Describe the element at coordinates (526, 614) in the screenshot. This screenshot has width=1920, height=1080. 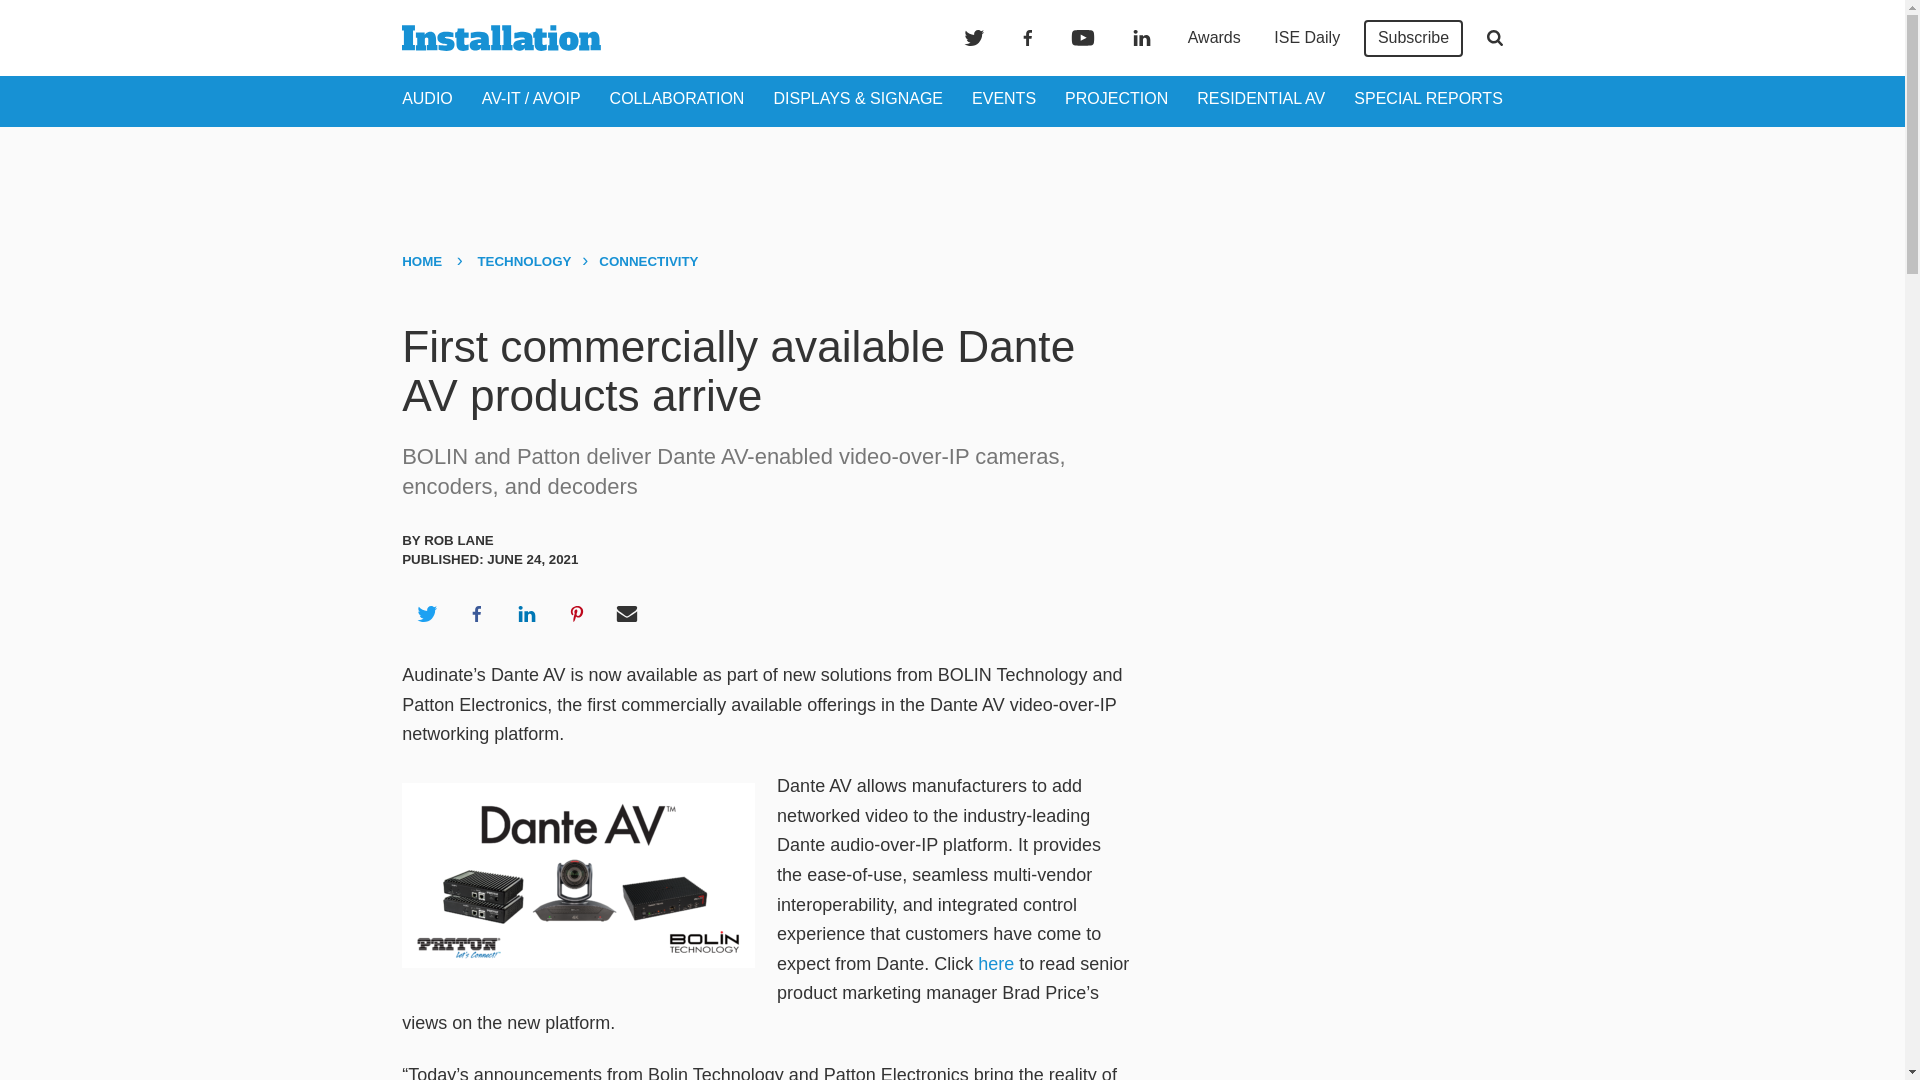
I see `Share on LinkedIn` at that location.